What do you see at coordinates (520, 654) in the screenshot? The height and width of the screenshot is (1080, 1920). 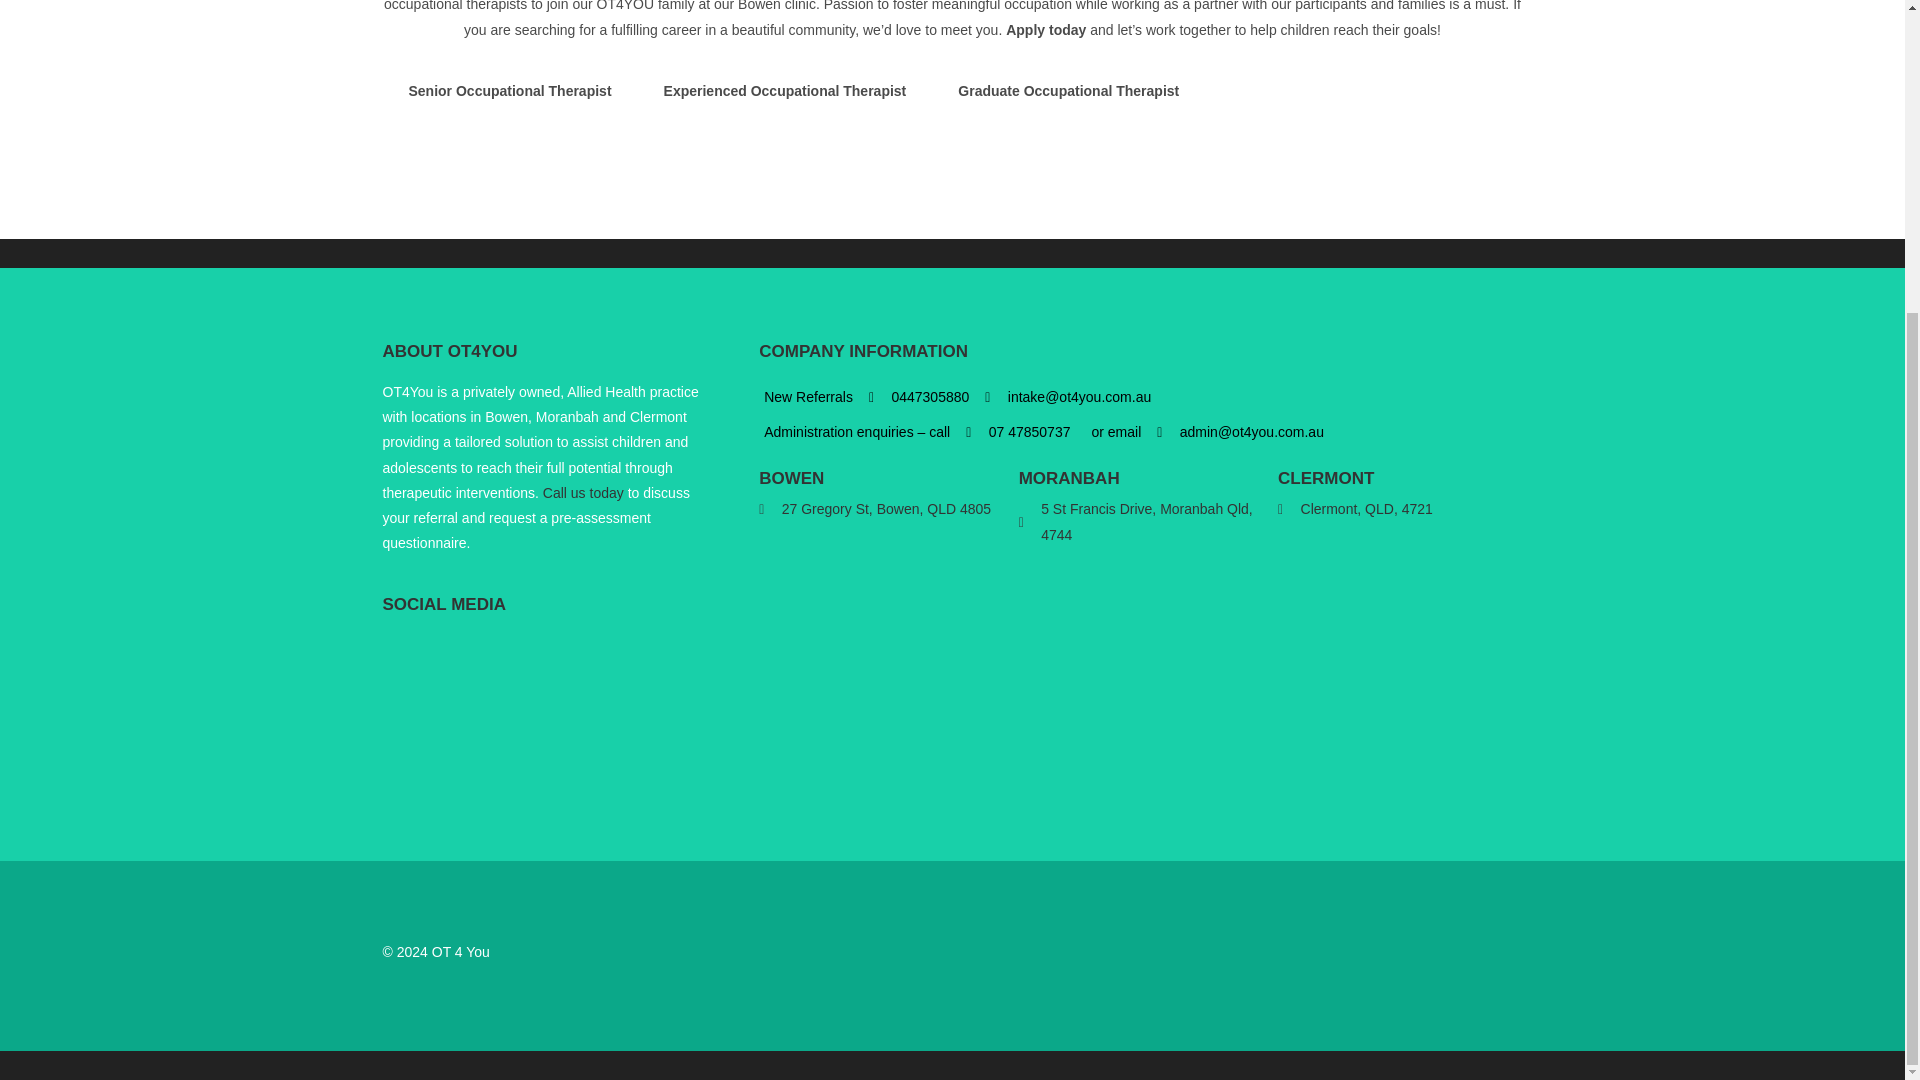 I see `Follow Us On Instagram` at bounding box center [520, 654].